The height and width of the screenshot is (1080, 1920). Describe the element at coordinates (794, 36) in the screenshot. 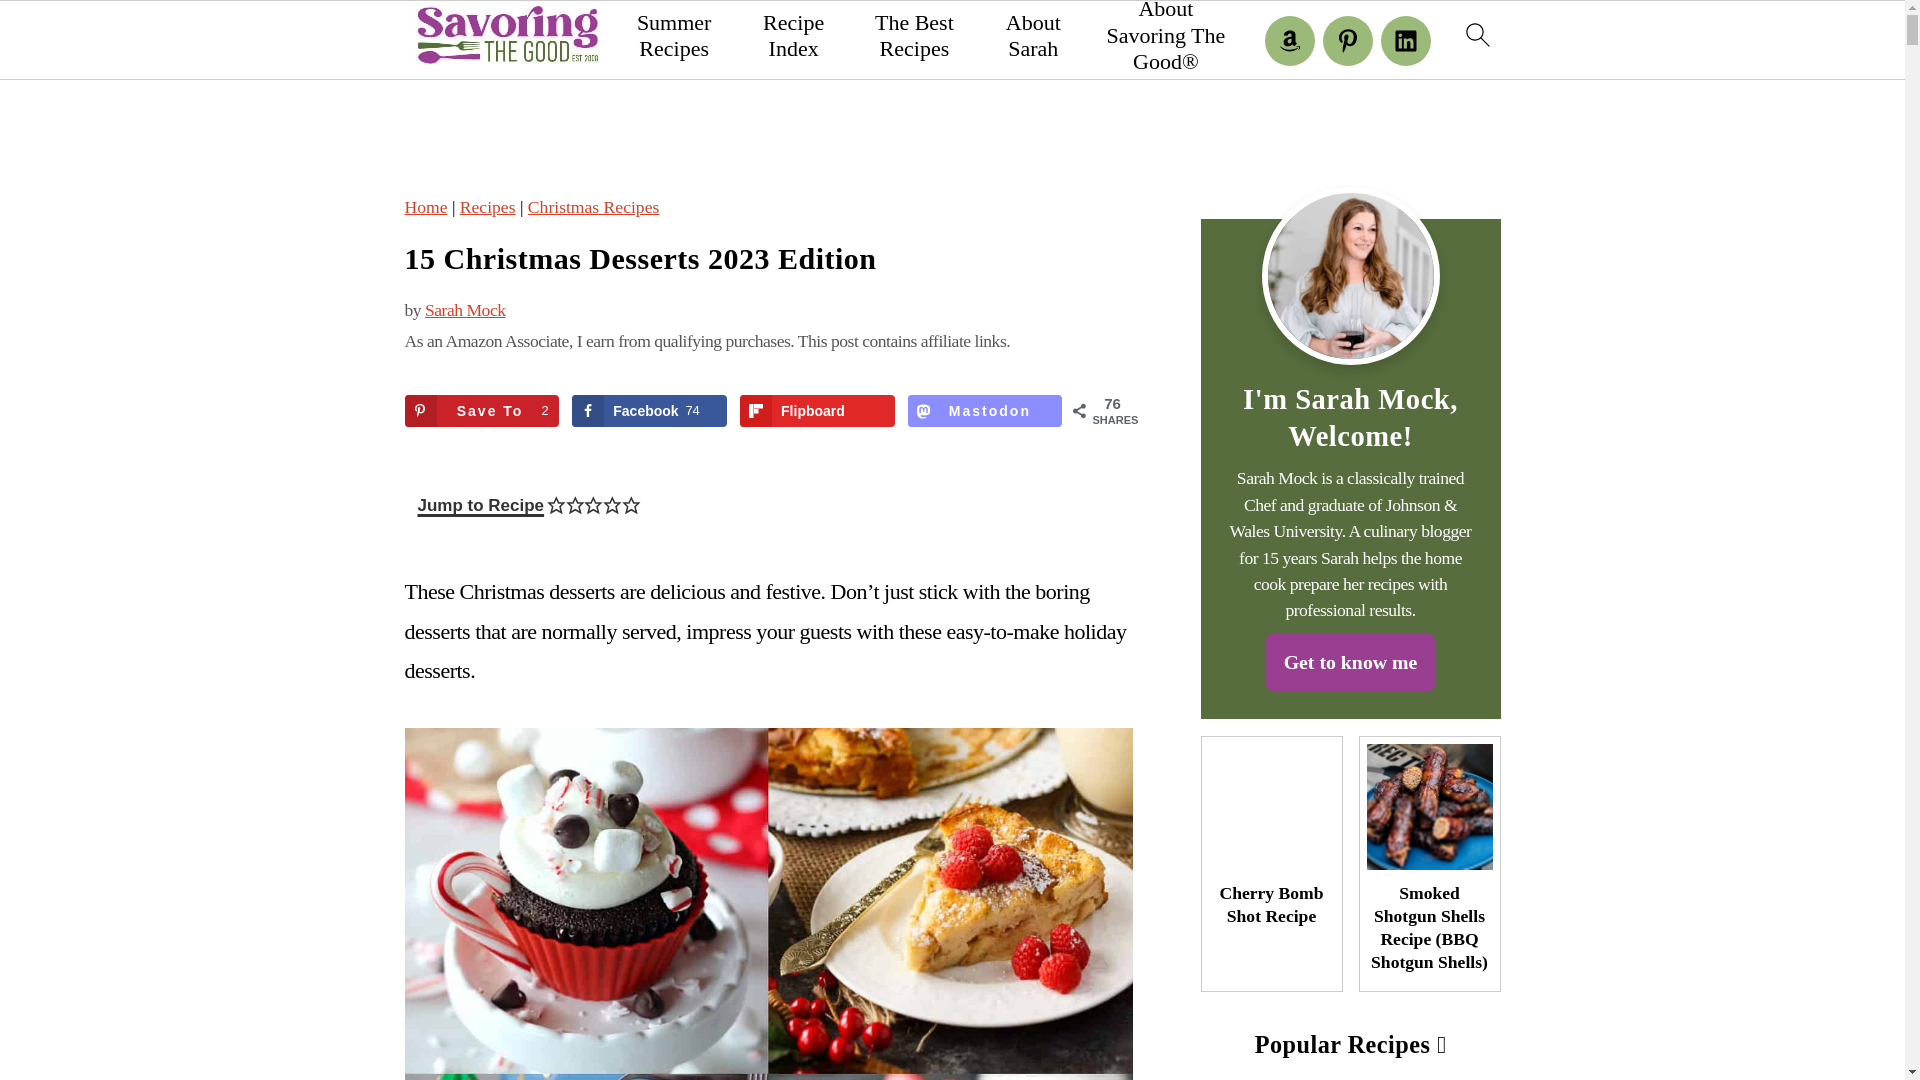

I see `Recipe Index` at that location.